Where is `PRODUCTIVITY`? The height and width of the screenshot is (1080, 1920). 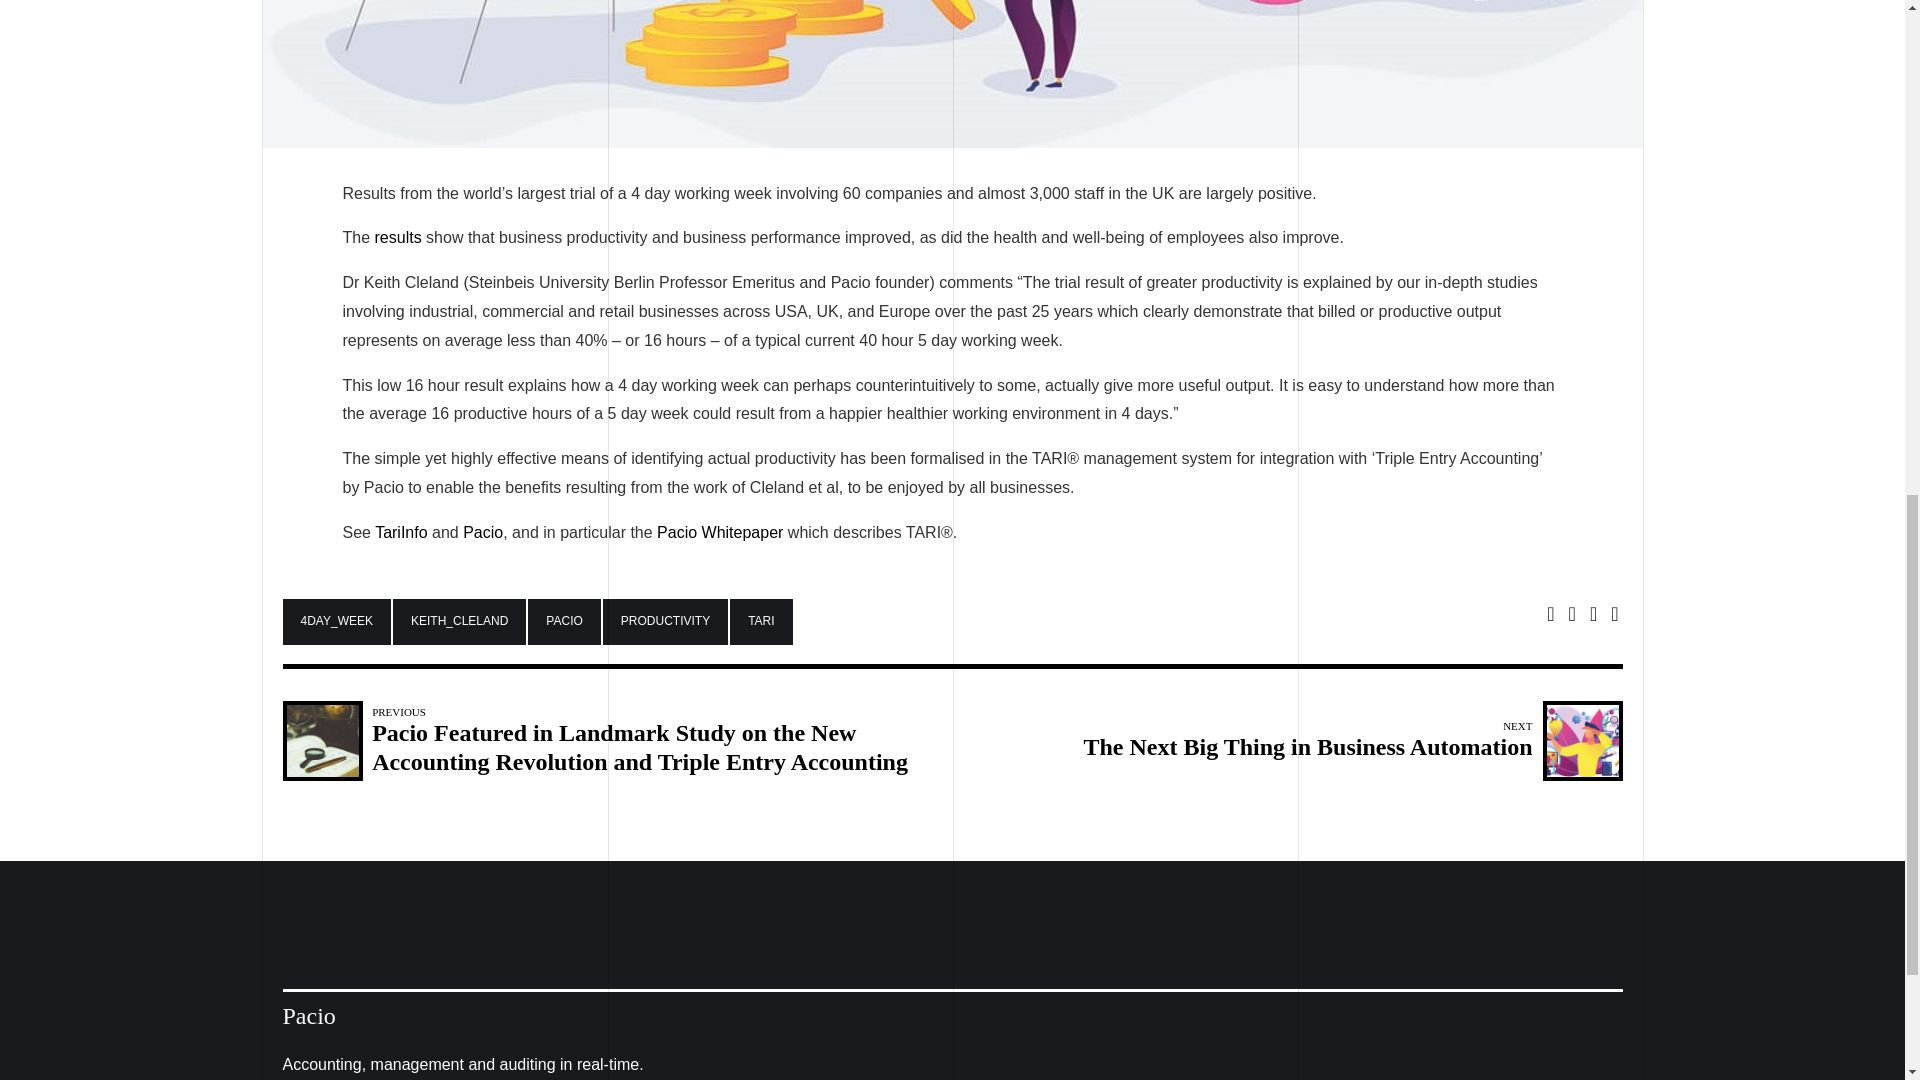
PRODUCTIVITY is located at coordinates (760, 622).